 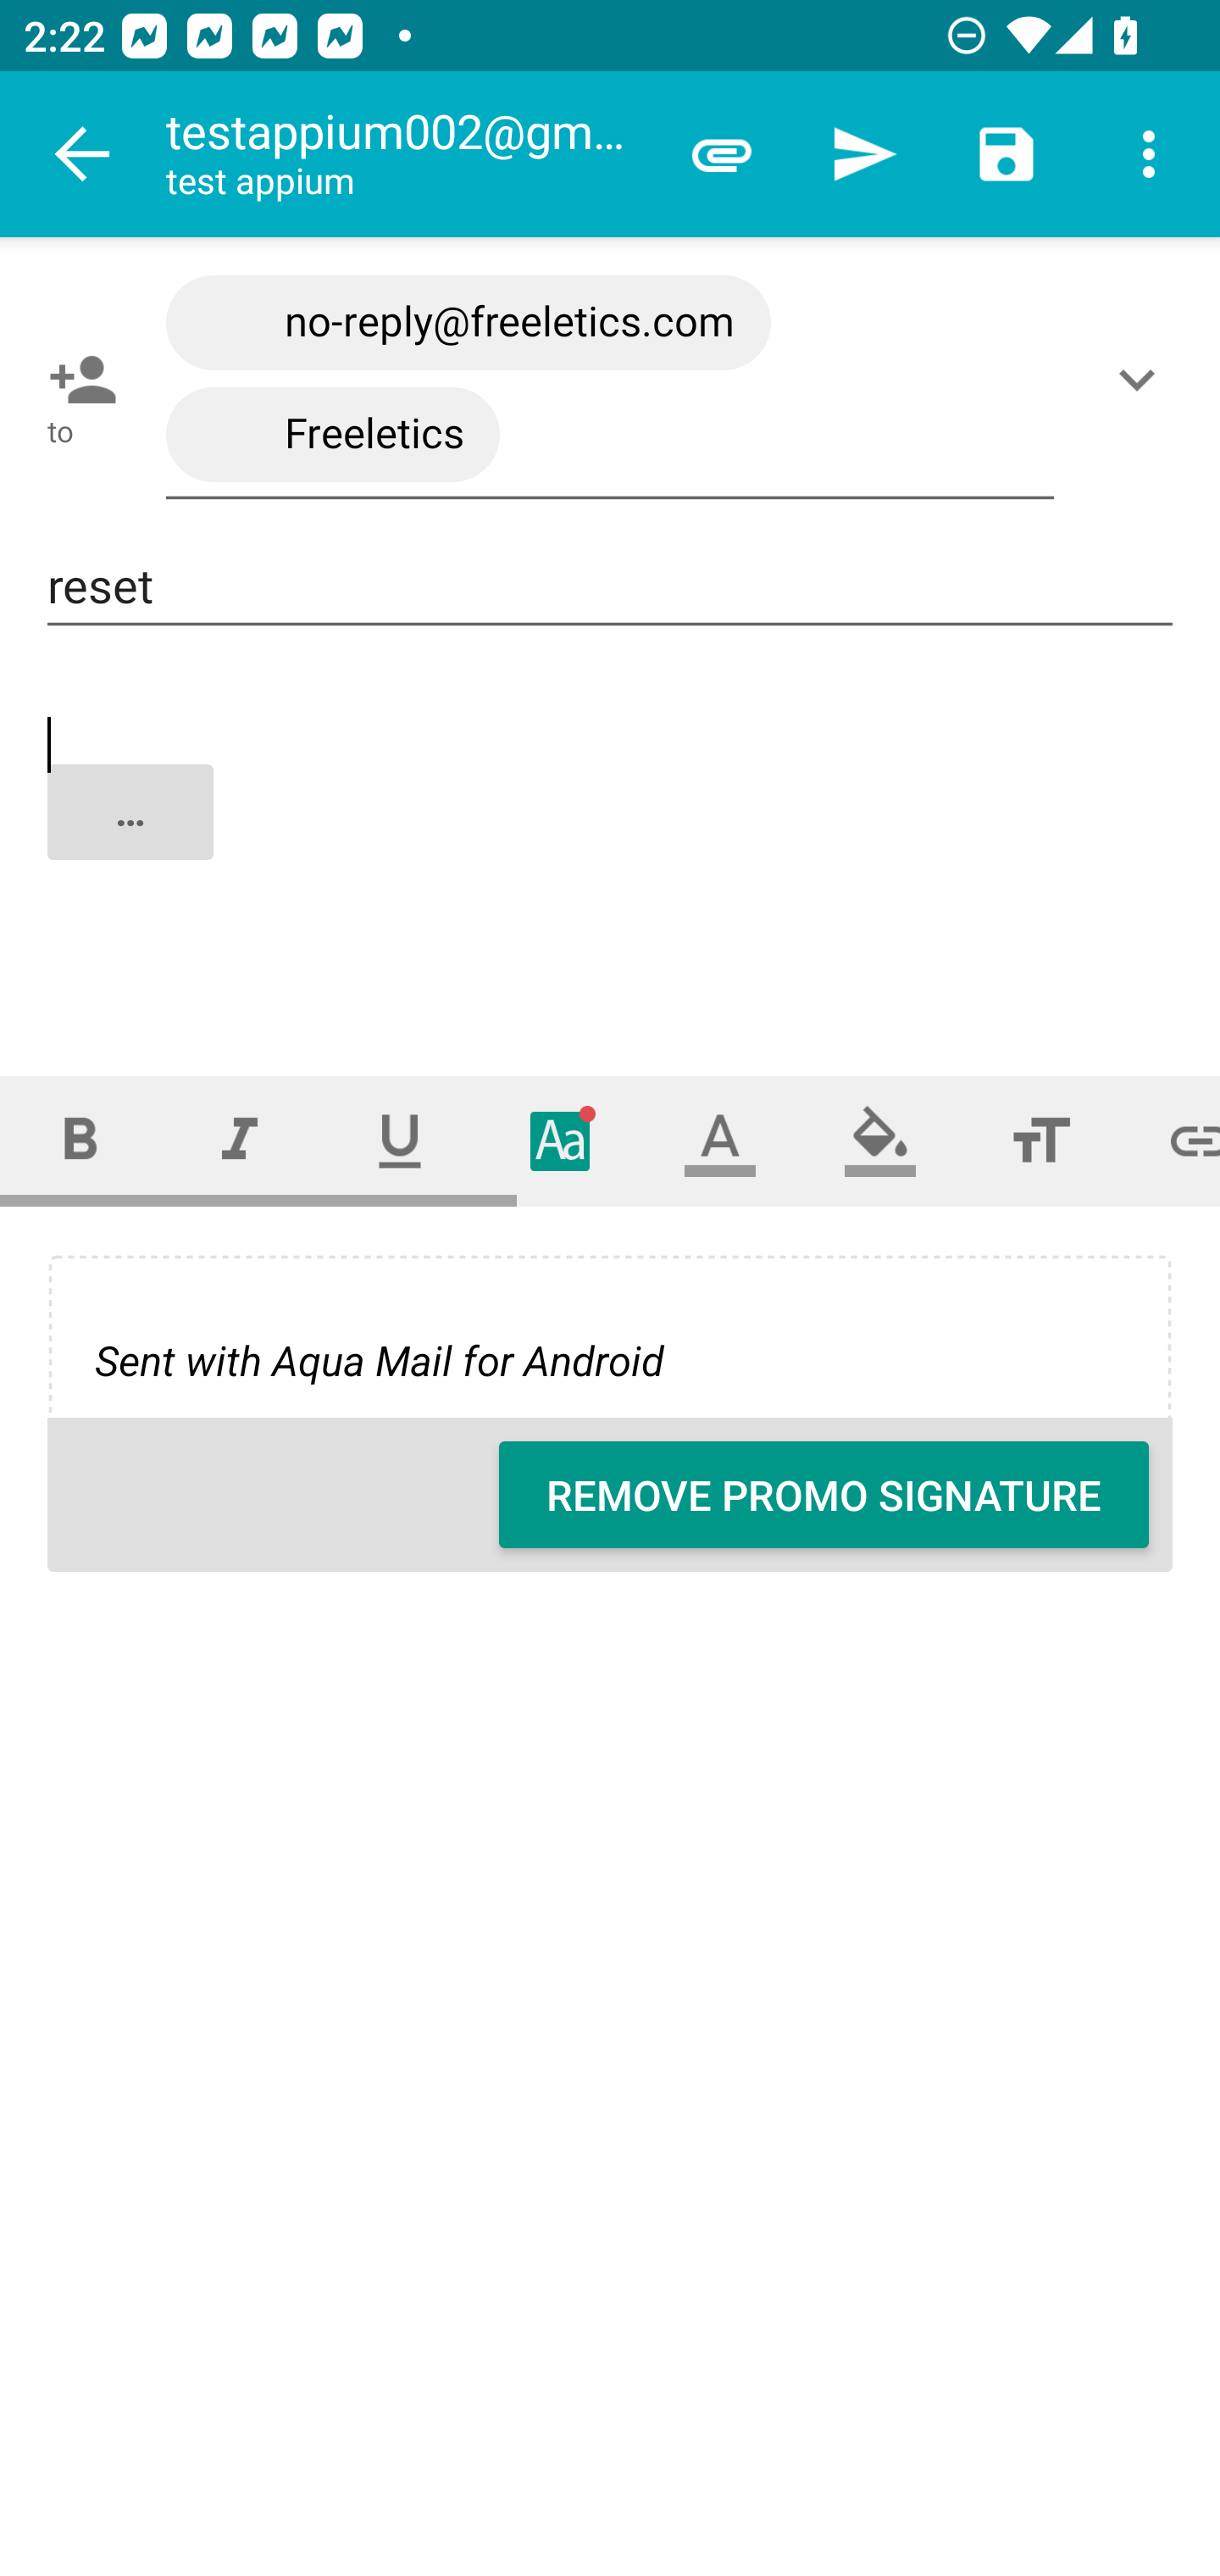 I want to click on reset, so click(x=610, y=586).